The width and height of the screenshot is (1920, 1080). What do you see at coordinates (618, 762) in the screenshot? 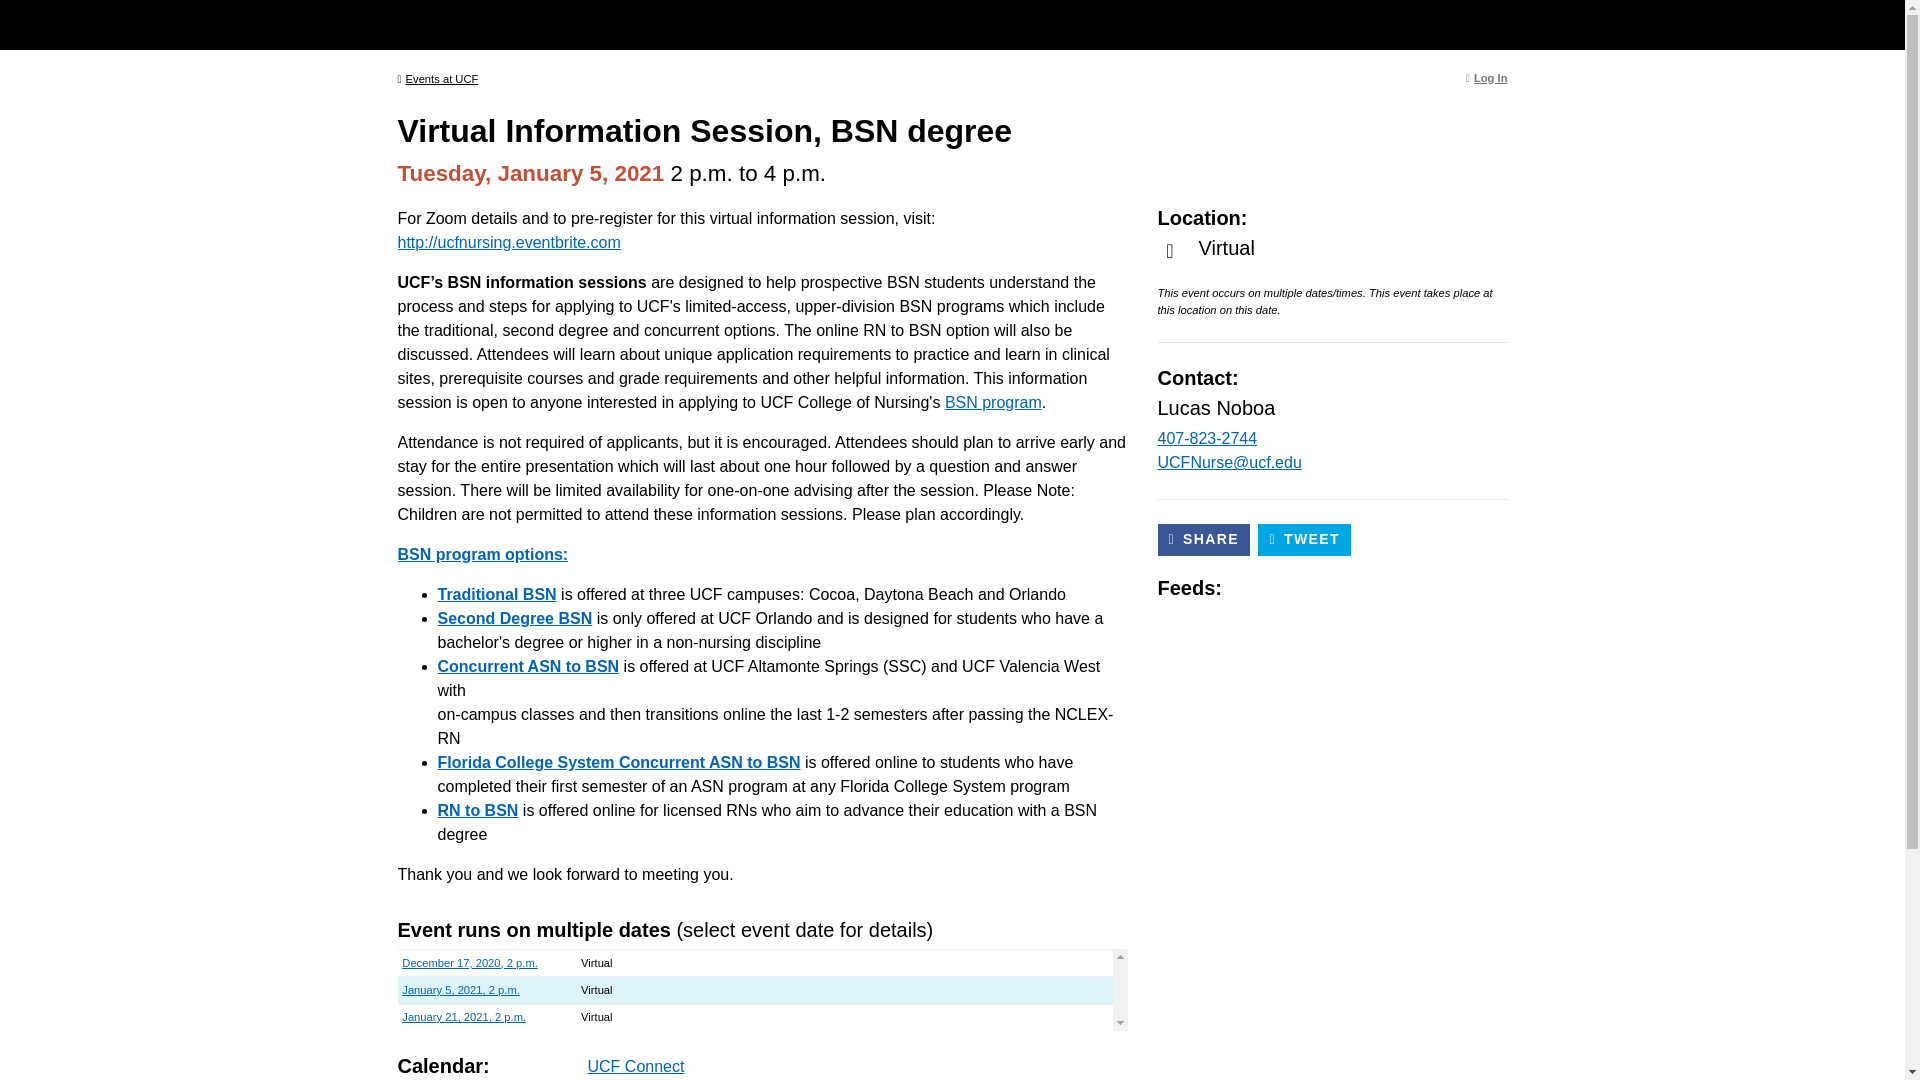
I see `Florida College System Concurrent ASN to BSN` at bounding box center [618, 762].